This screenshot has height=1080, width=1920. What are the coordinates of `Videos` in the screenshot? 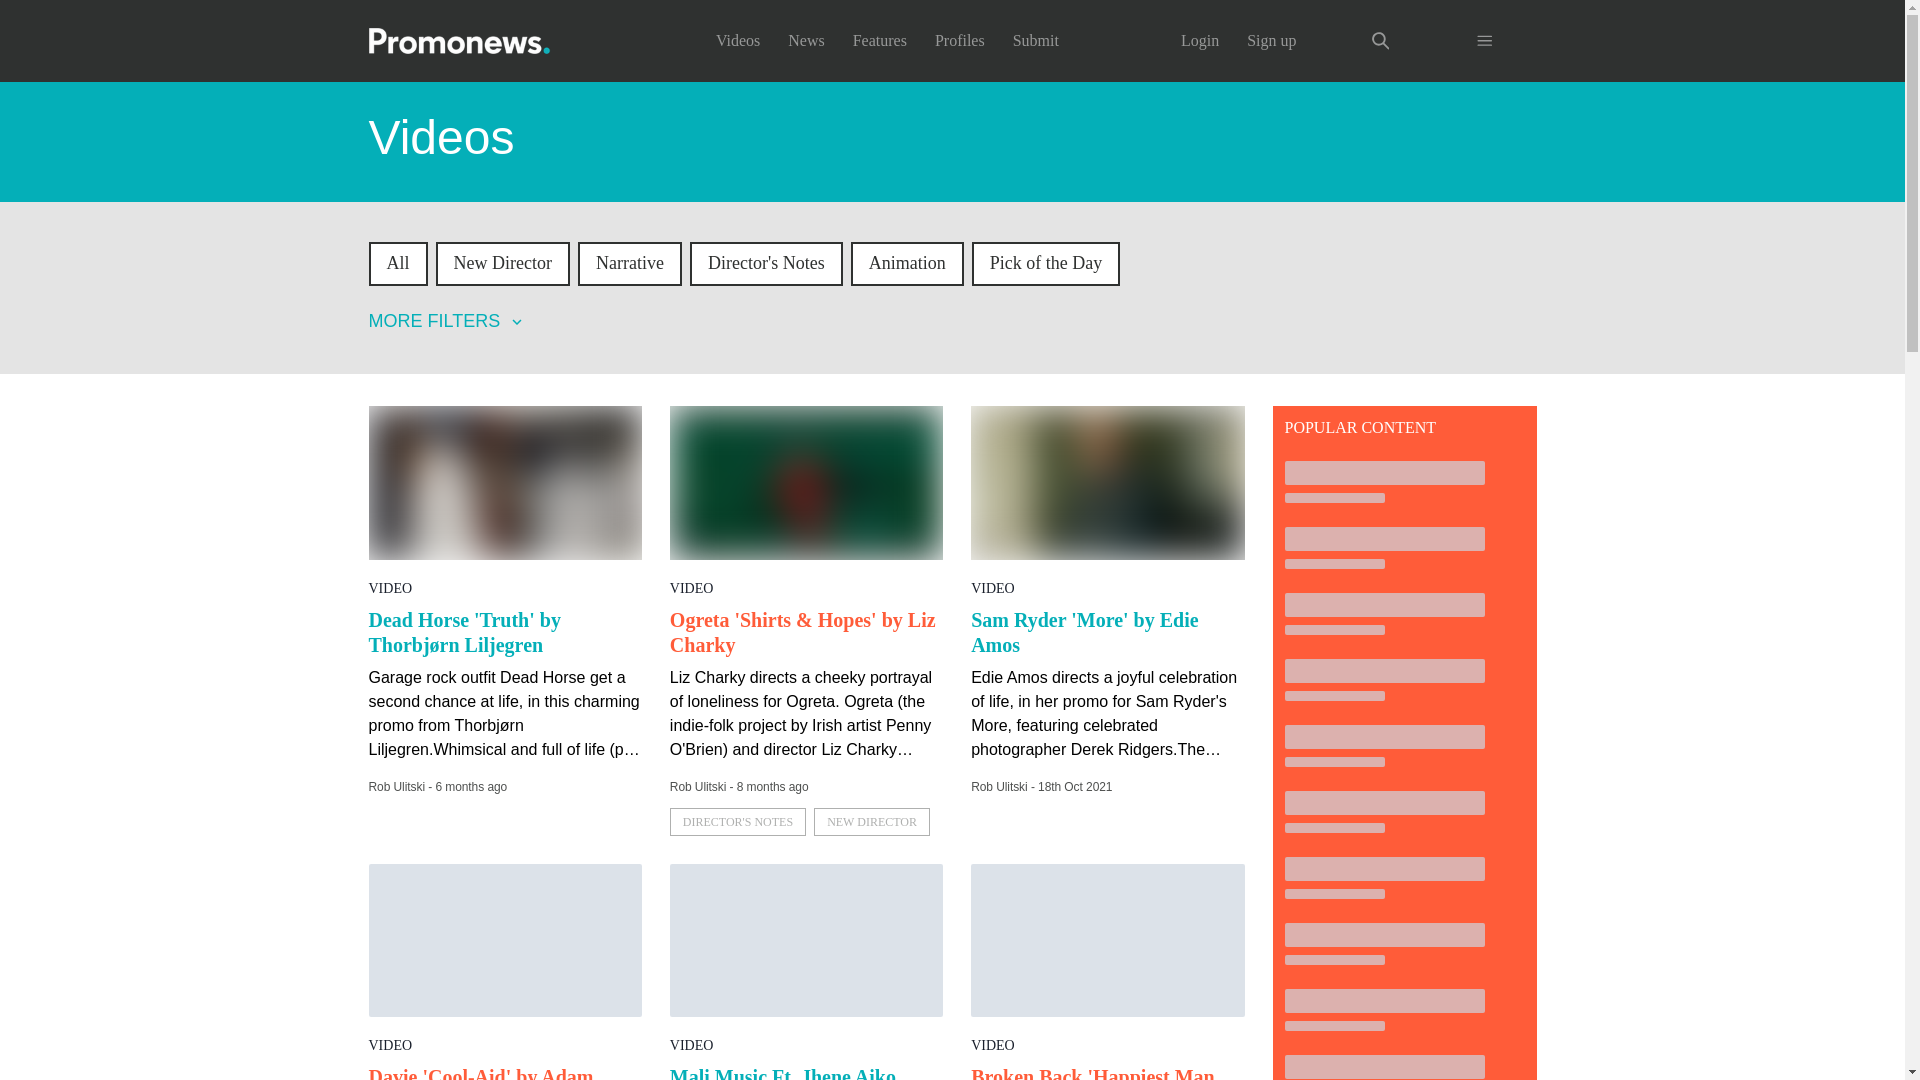 It's located at (738, 40).